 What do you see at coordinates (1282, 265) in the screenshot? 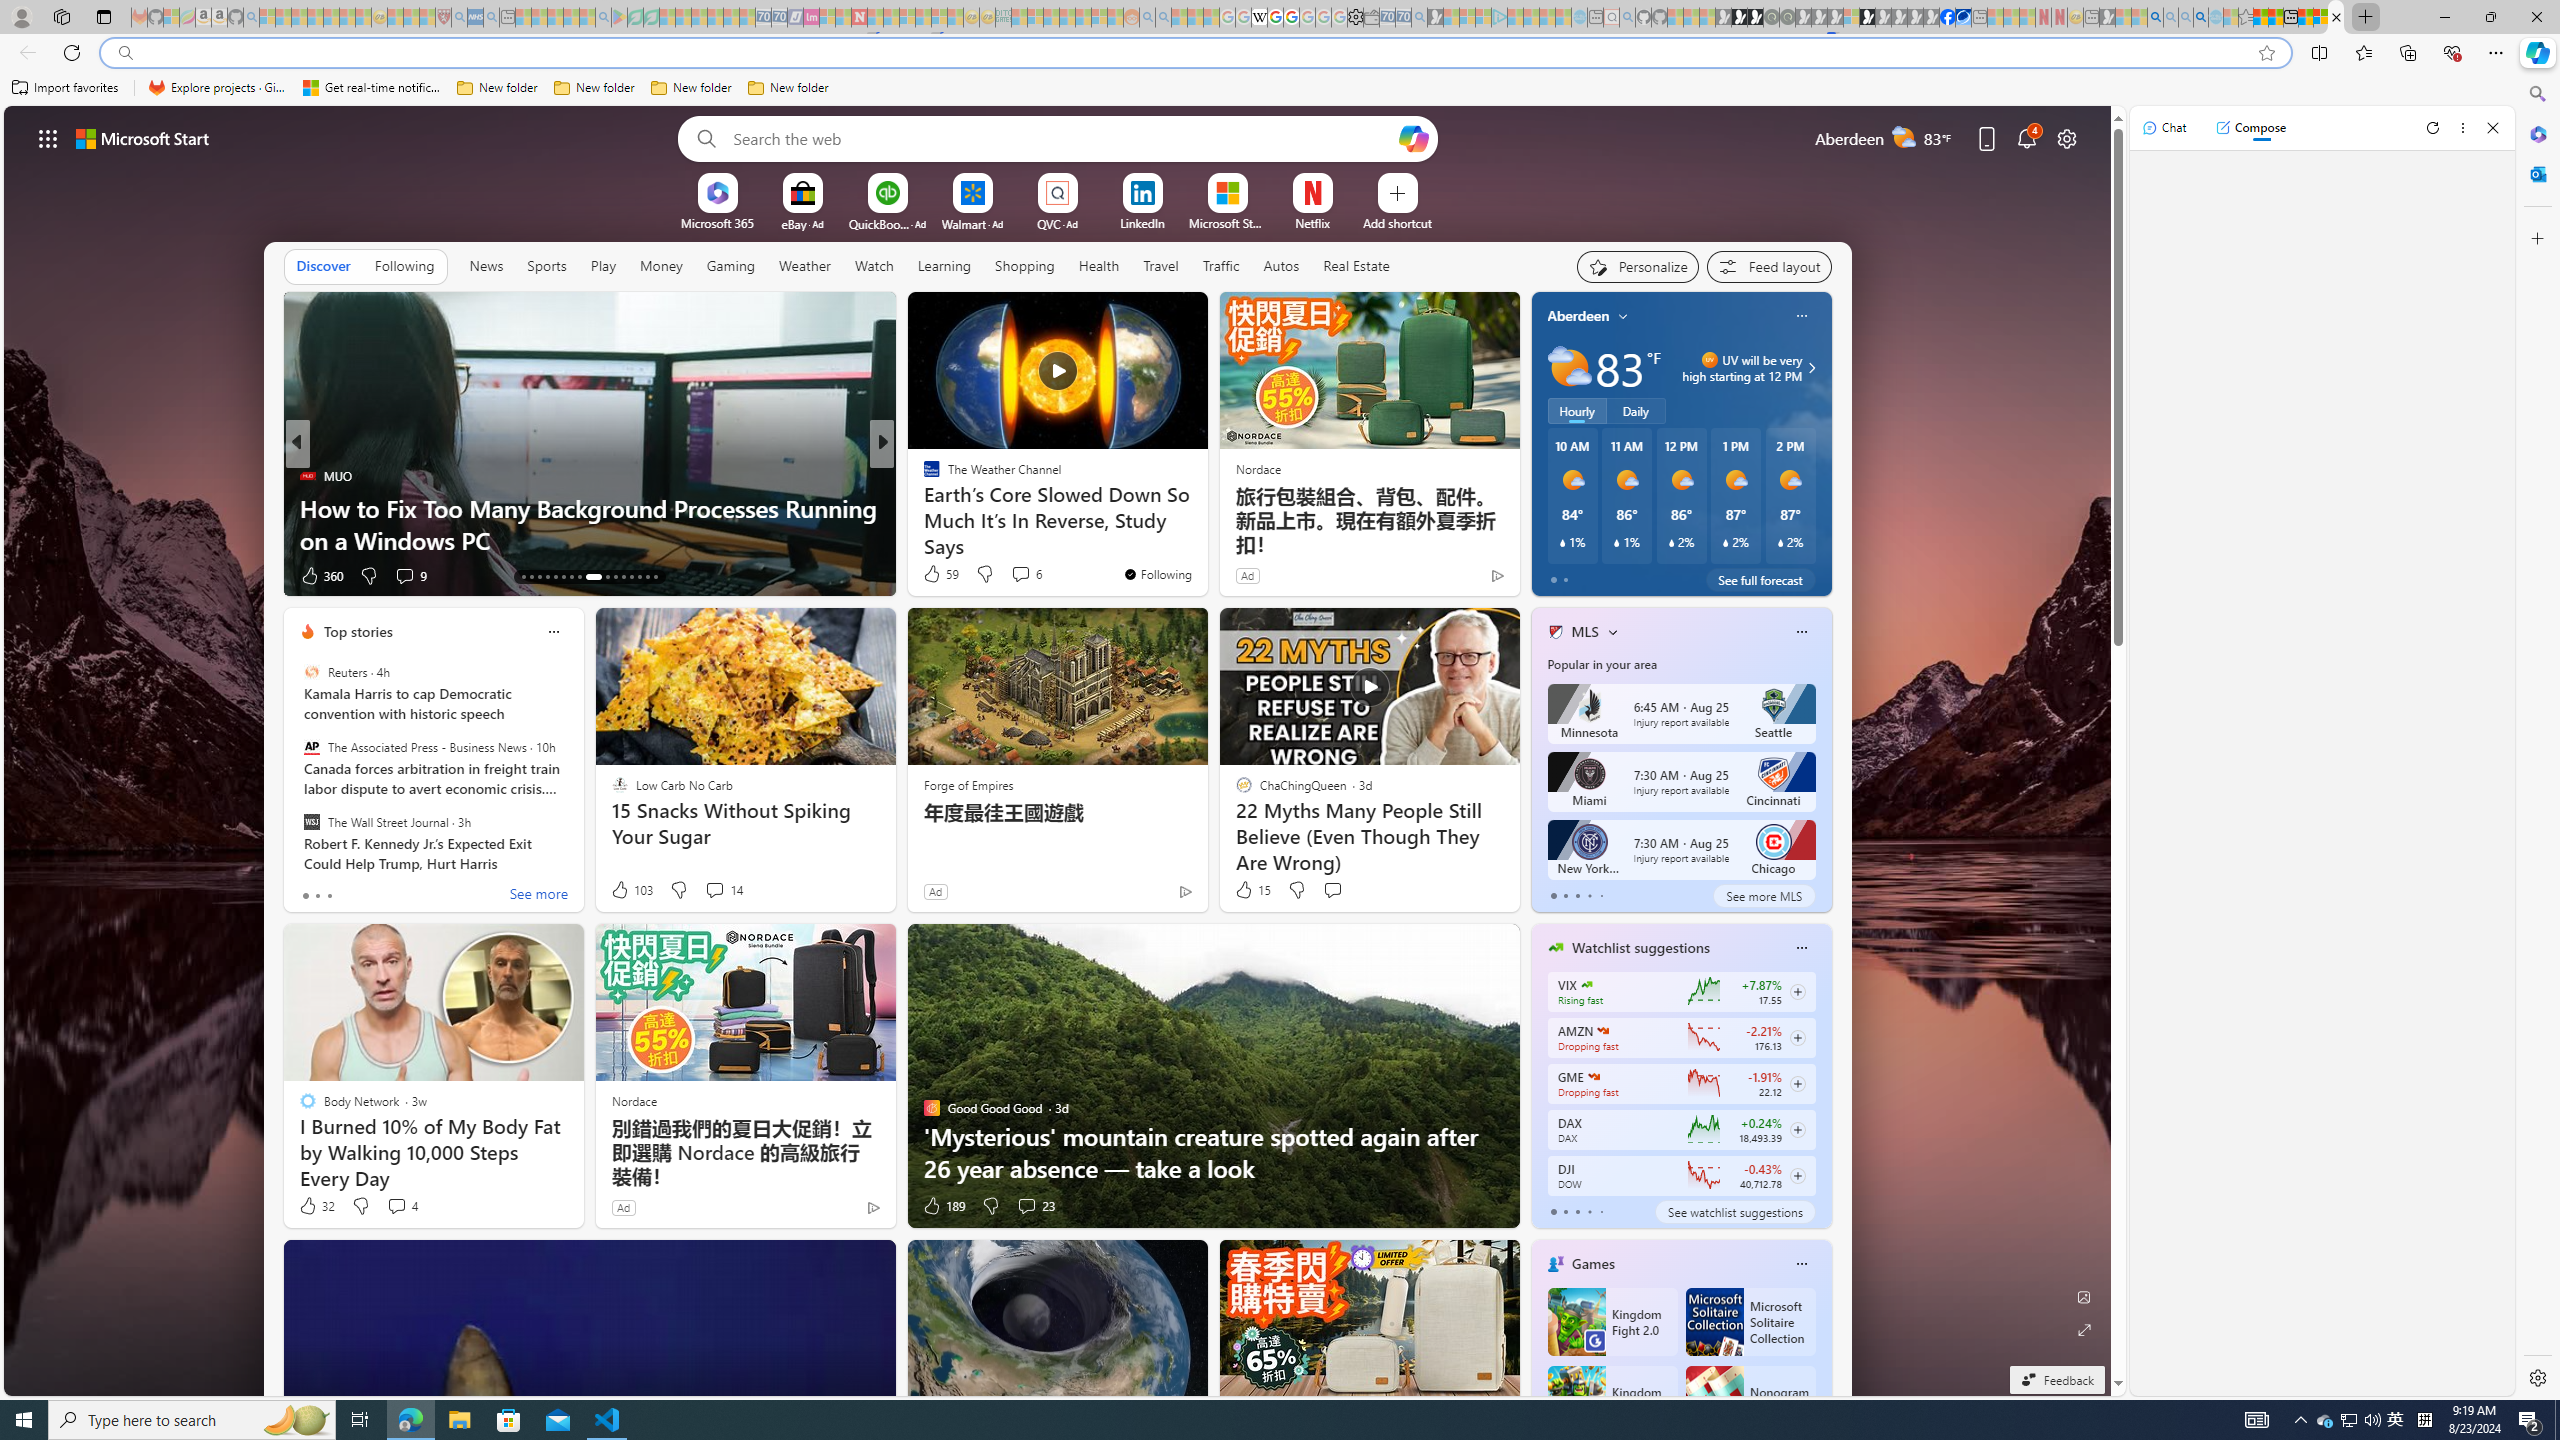
I see `Autos` at bounding box center [1282, 265].